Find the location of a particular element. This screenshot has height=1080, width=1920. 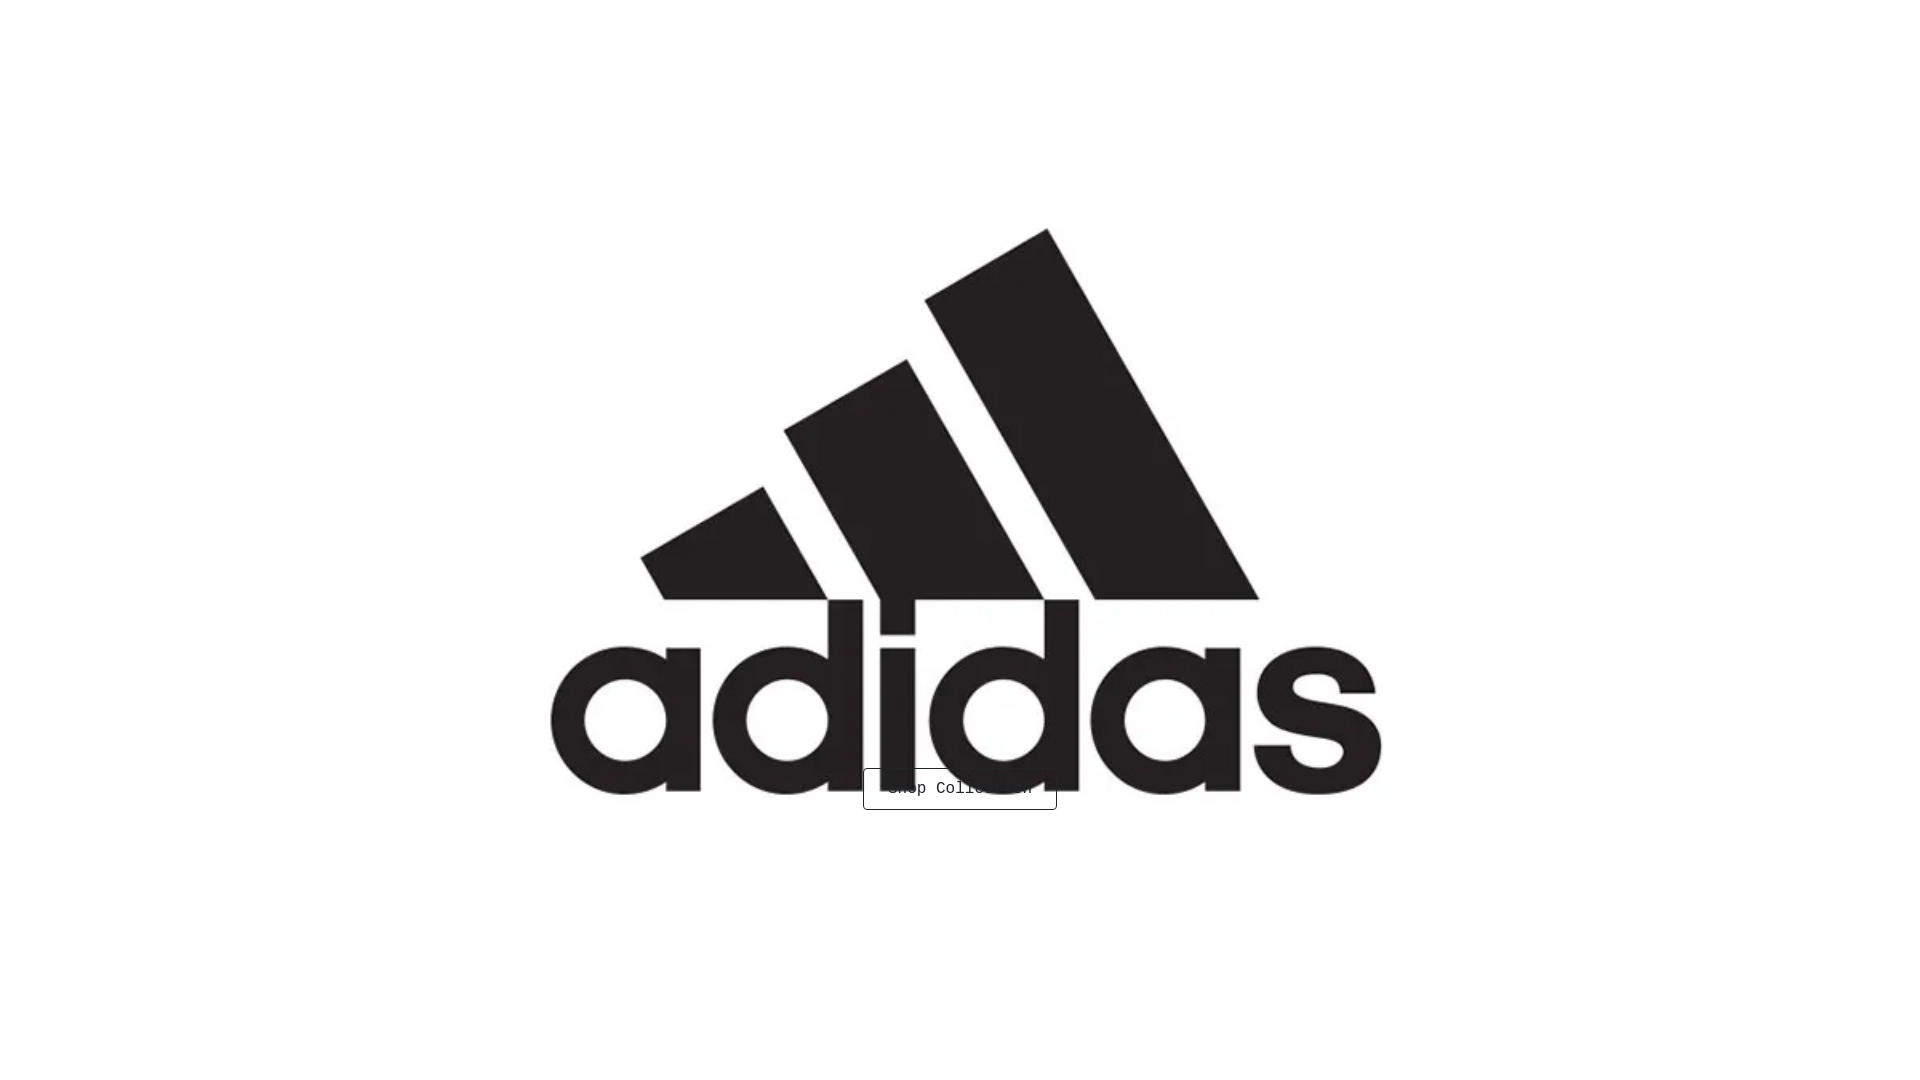

Search is located at coordinates (1242, 438).